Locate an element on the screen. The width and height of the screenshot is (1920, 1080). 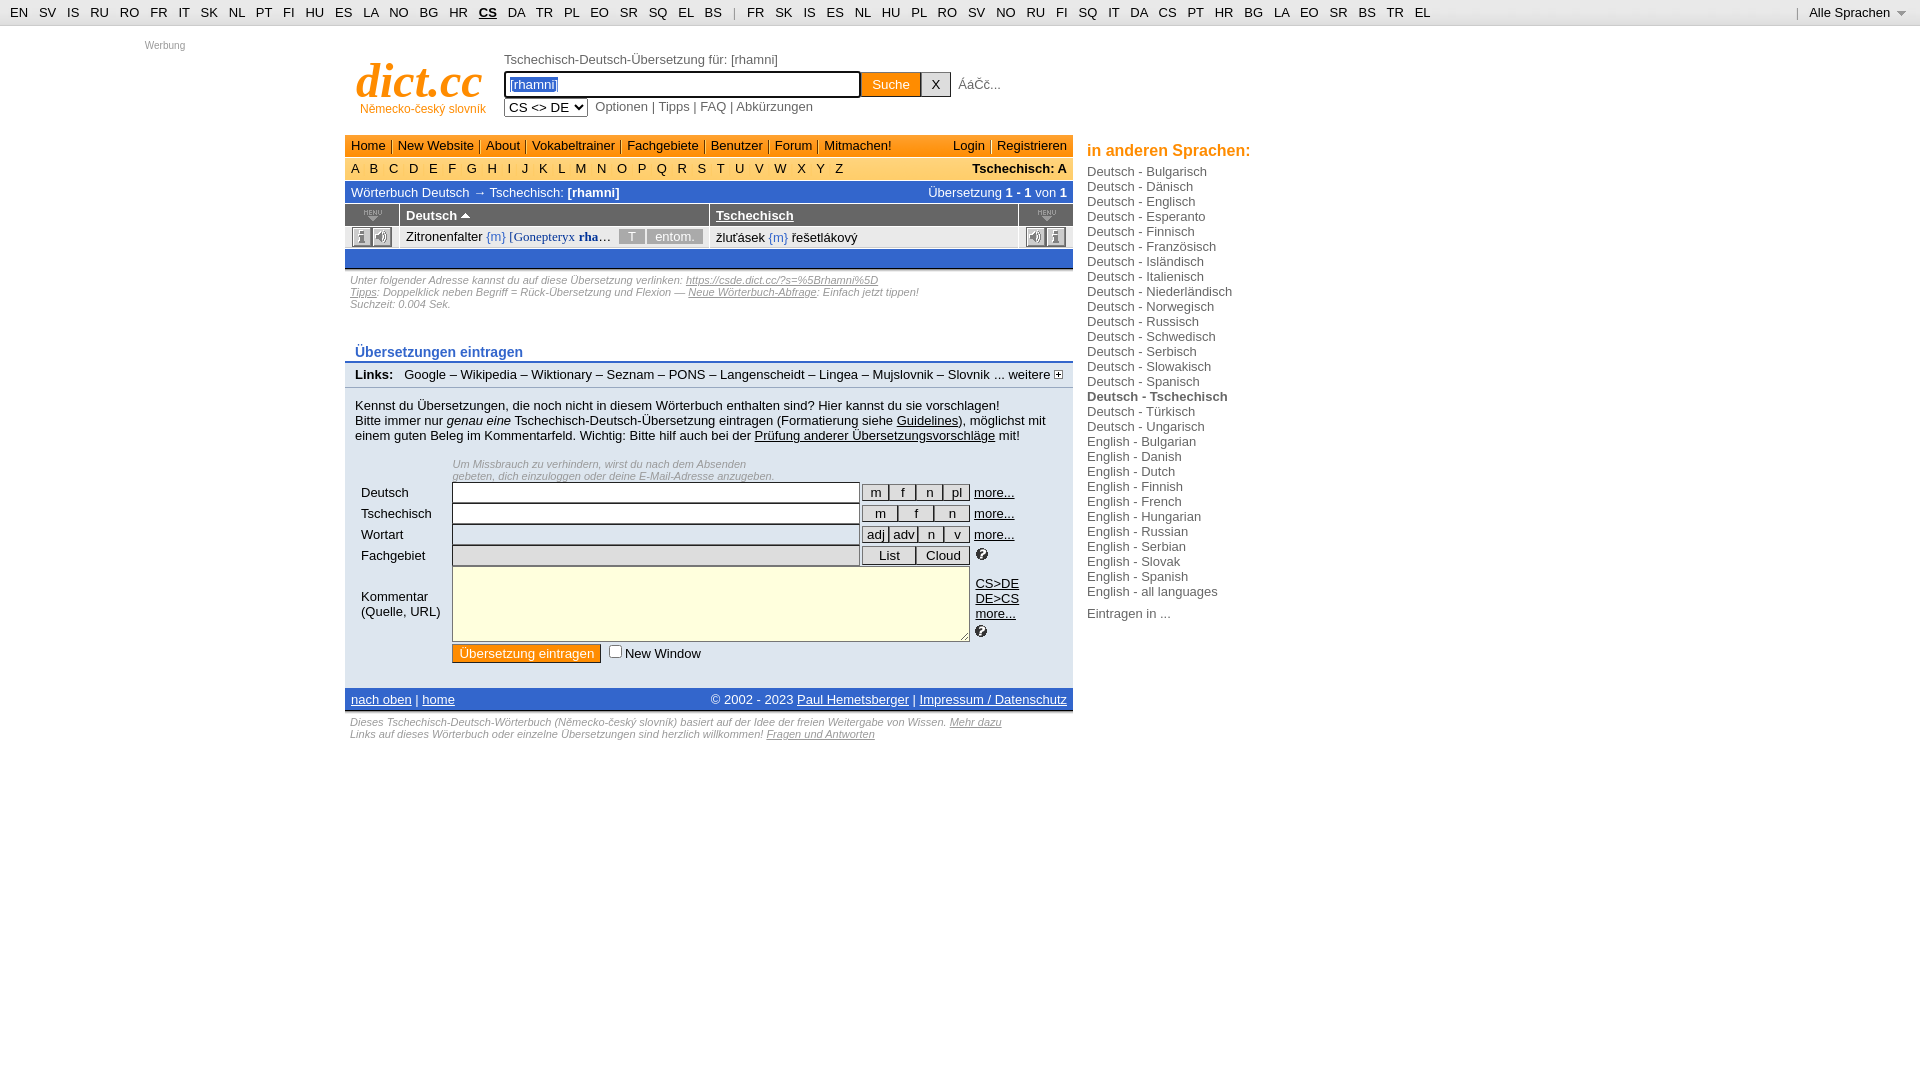
M is located at coordinates (581, 168).